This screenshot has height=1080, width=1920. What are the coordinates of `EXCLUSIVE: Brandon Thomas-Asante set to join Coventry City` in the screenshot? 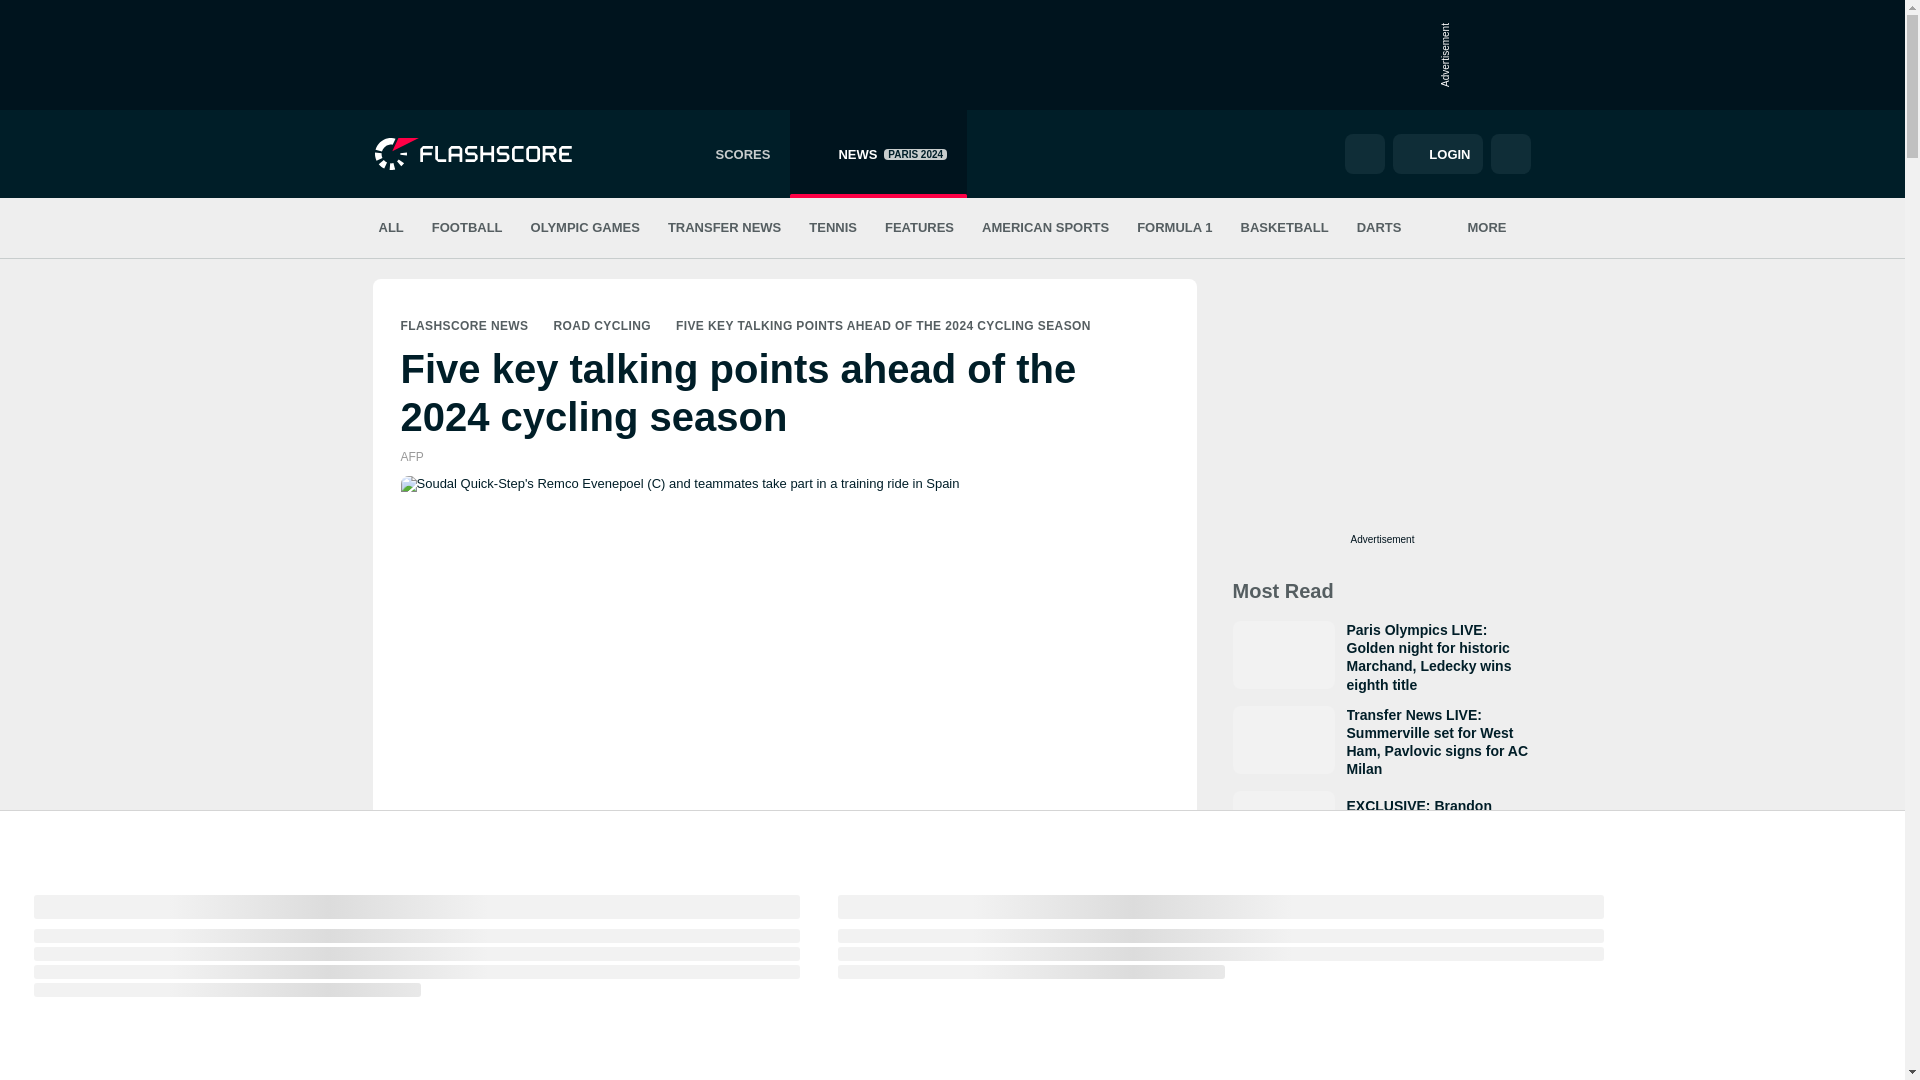 It's located at (1382, 823).